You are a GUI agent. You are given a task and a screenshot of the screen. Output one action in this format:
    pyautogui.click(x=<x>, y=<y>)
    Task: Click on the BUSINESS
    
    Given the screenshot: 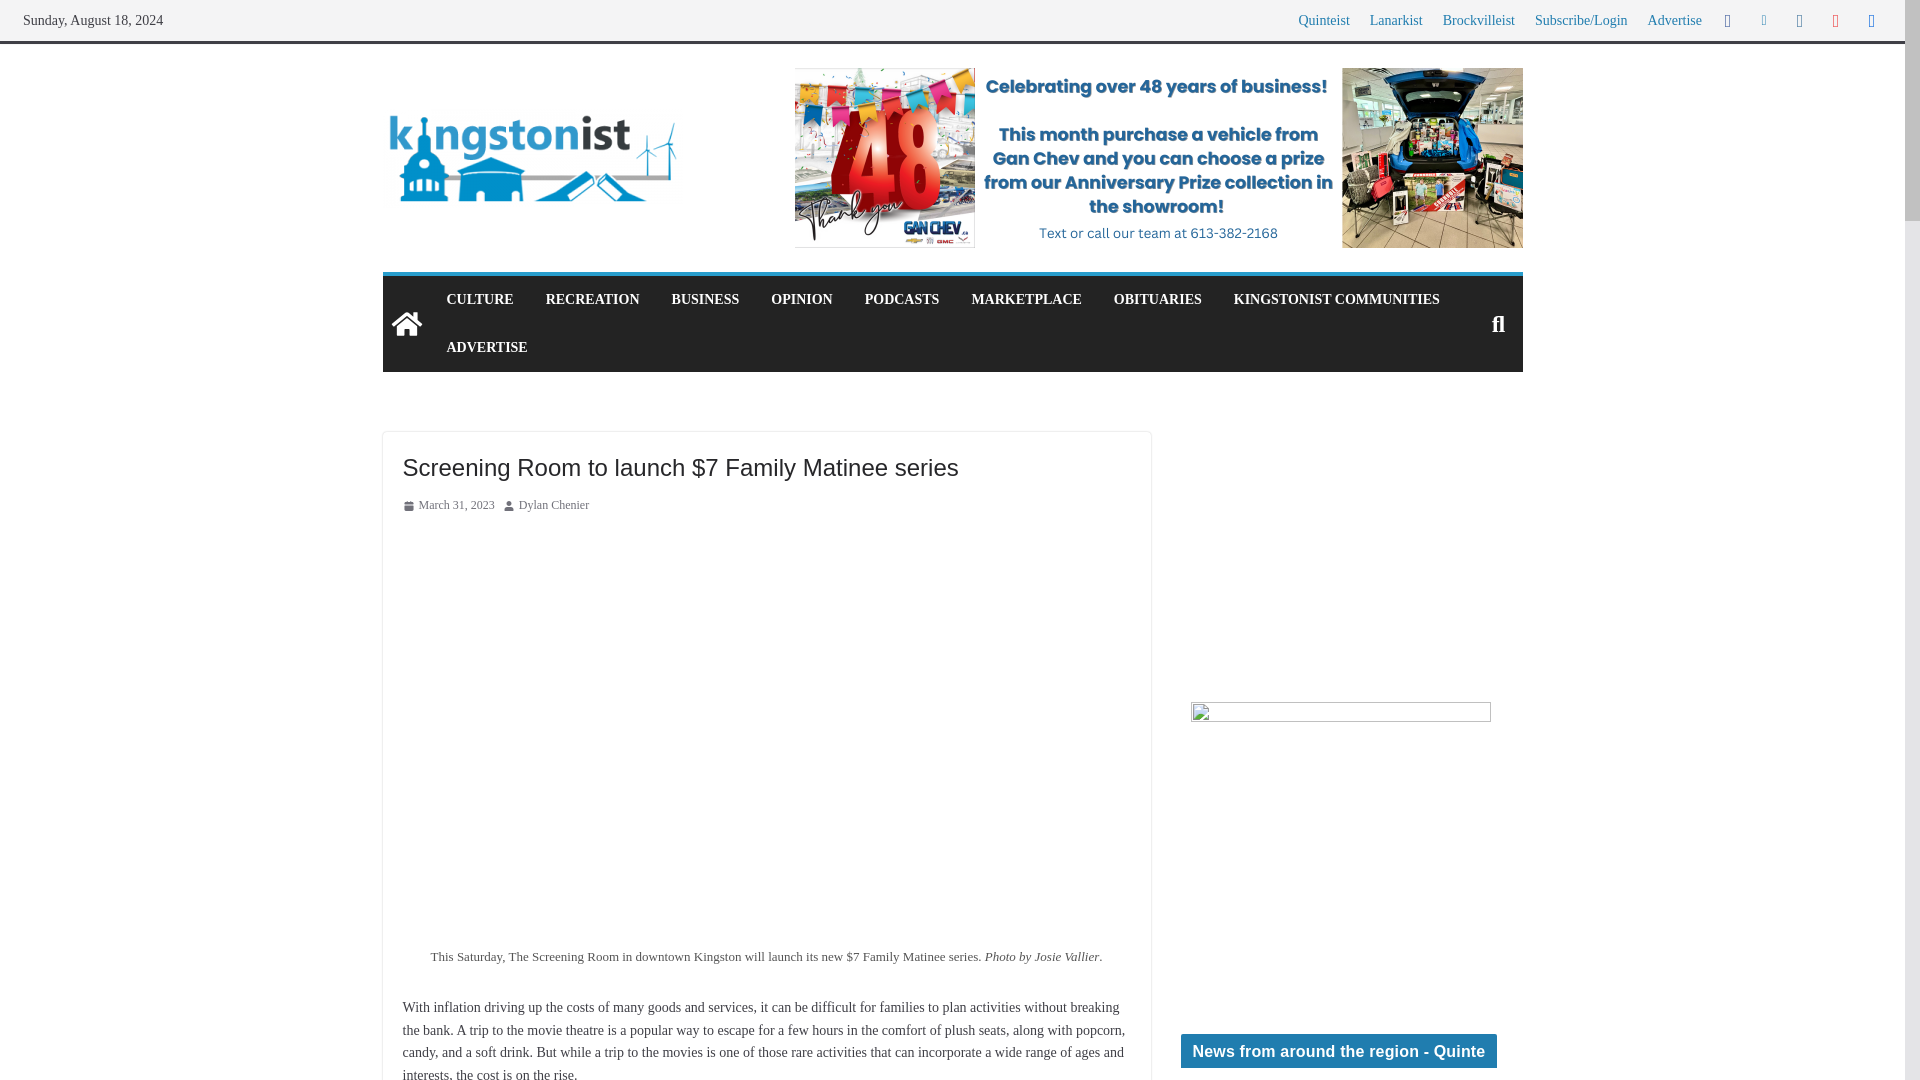 What is the action you would take?
    pyautogui.click(x=706, y=300)
    